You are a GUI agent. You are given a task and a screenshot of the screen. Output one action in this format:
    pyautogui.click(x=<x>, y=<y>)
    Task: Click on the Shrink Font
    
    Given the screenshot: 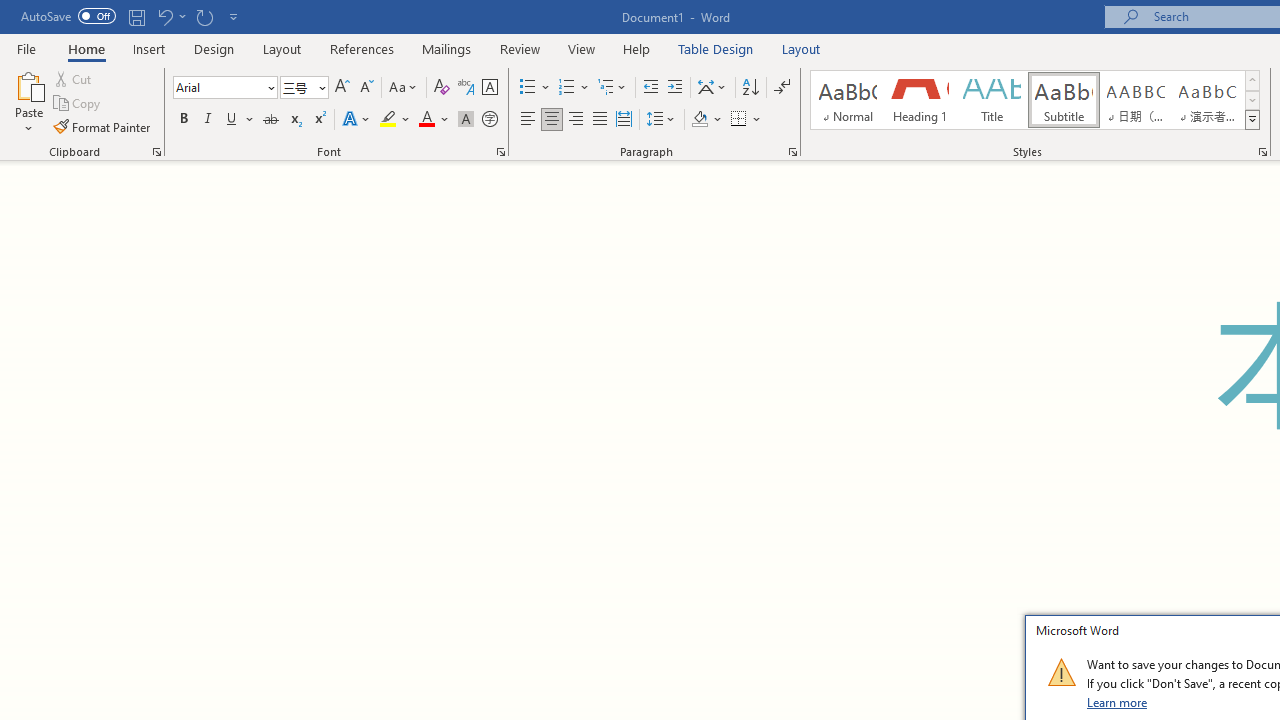 What is the action you would take?
    pyautogui.click(x=366, y=88)
    